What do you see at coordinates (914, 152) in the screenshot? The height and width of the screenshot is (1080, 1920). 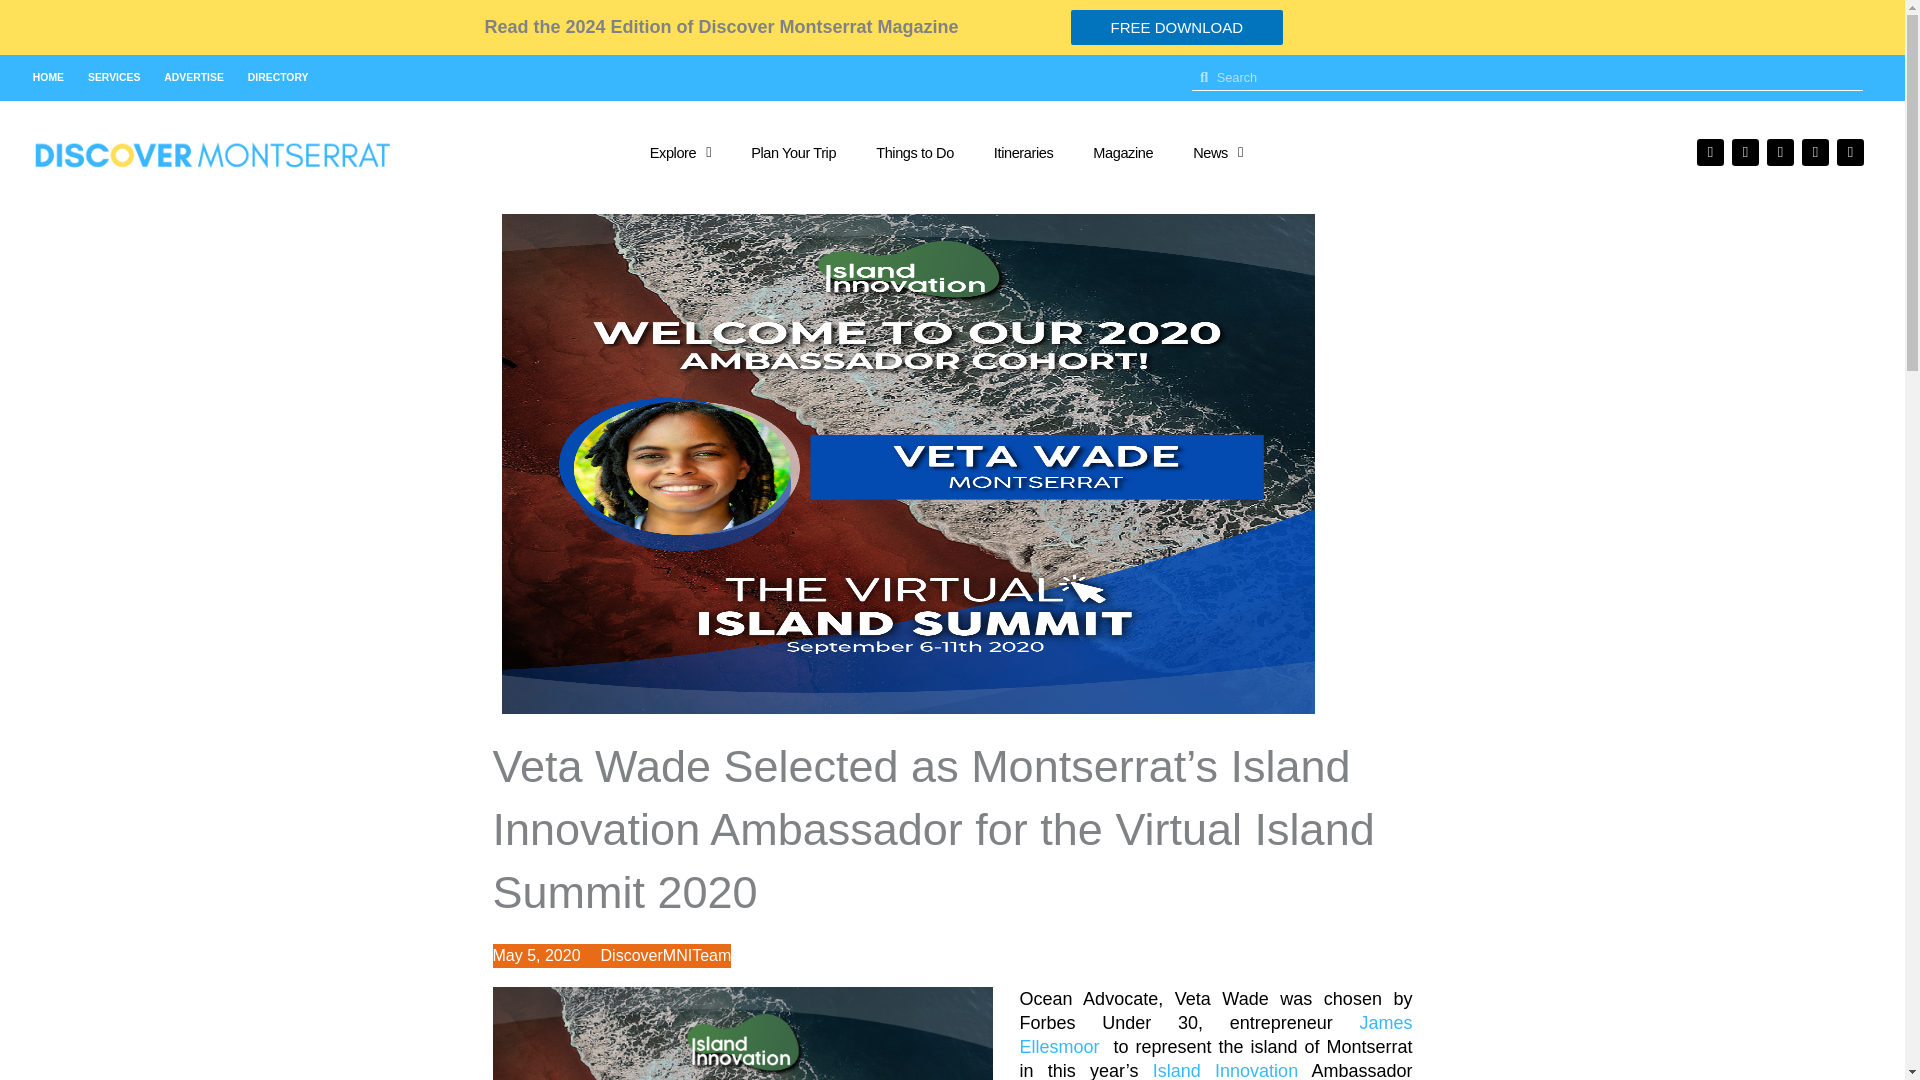 I see `Things to Do` at bounding box center [914, 152].